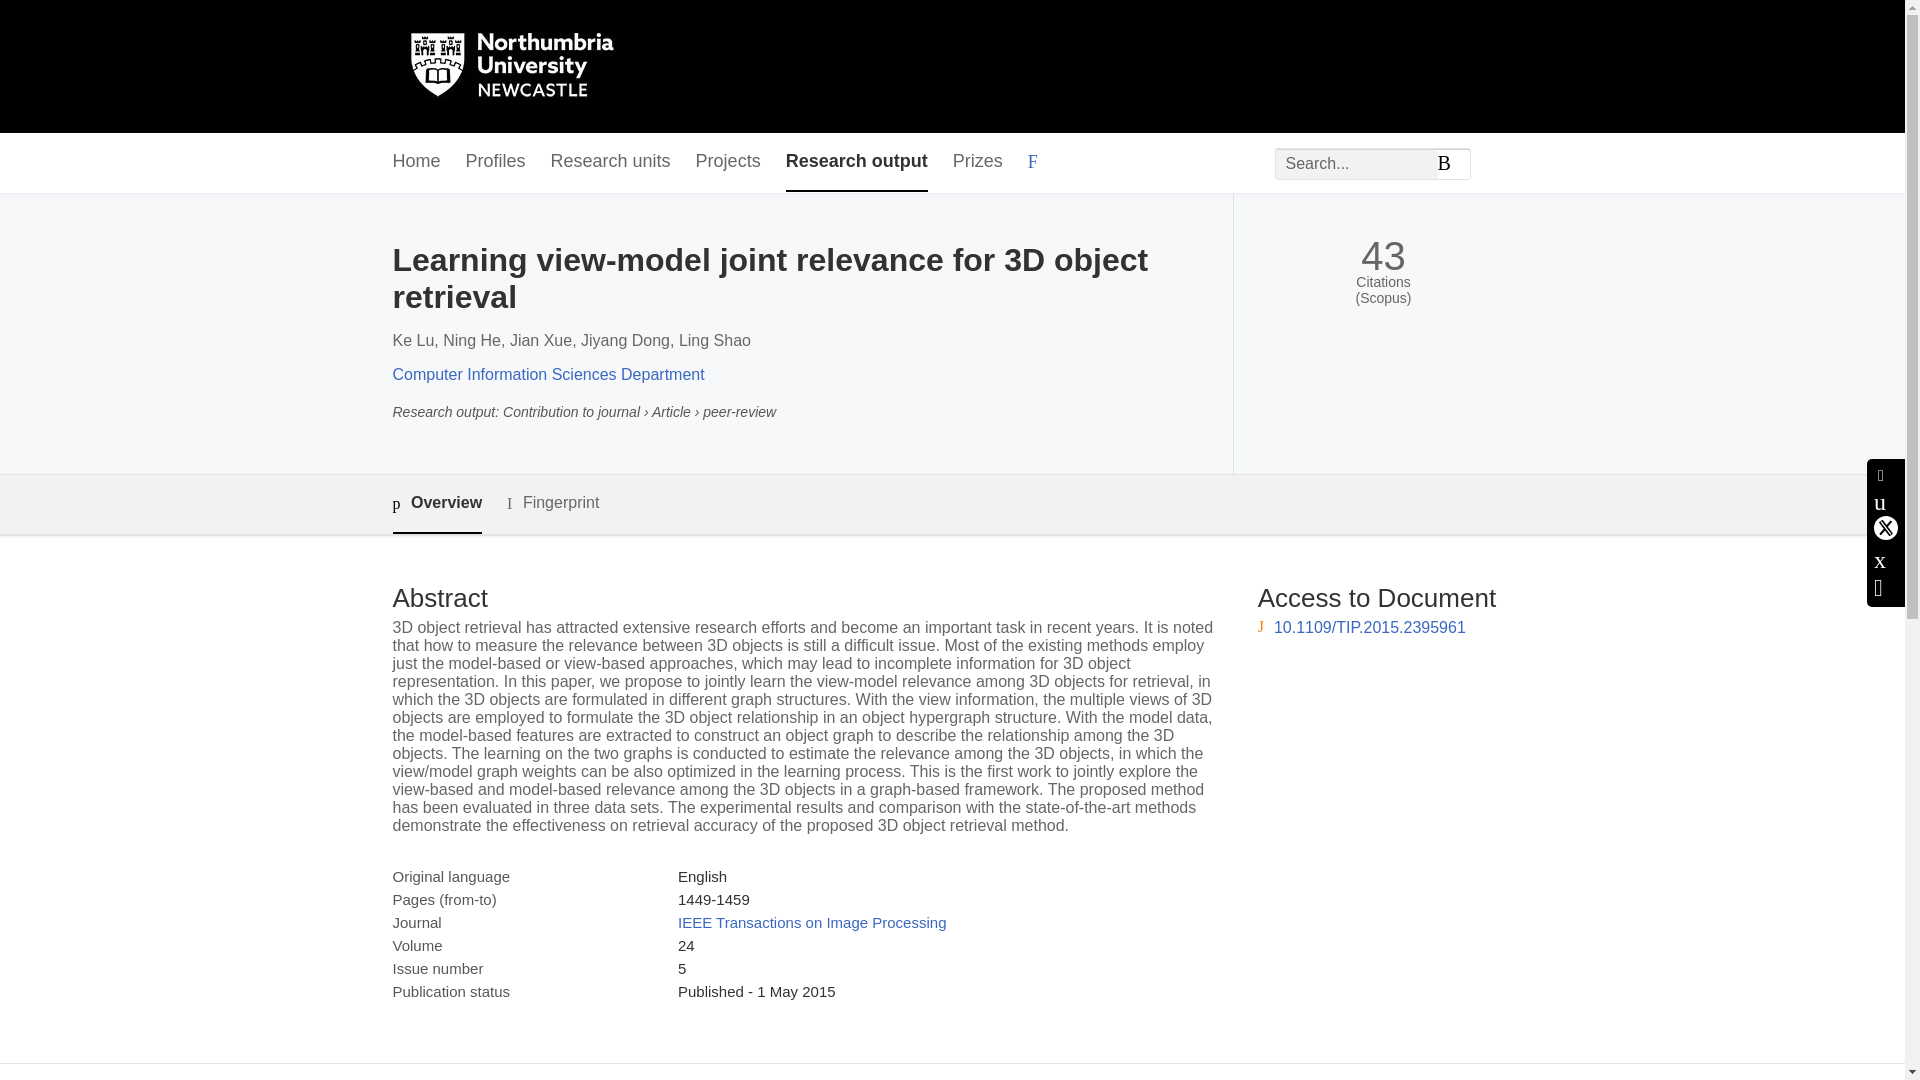  What do you see at coordinates (856, 162) in the screenshot?
I see `Research output` at bounding box center [856, 162].